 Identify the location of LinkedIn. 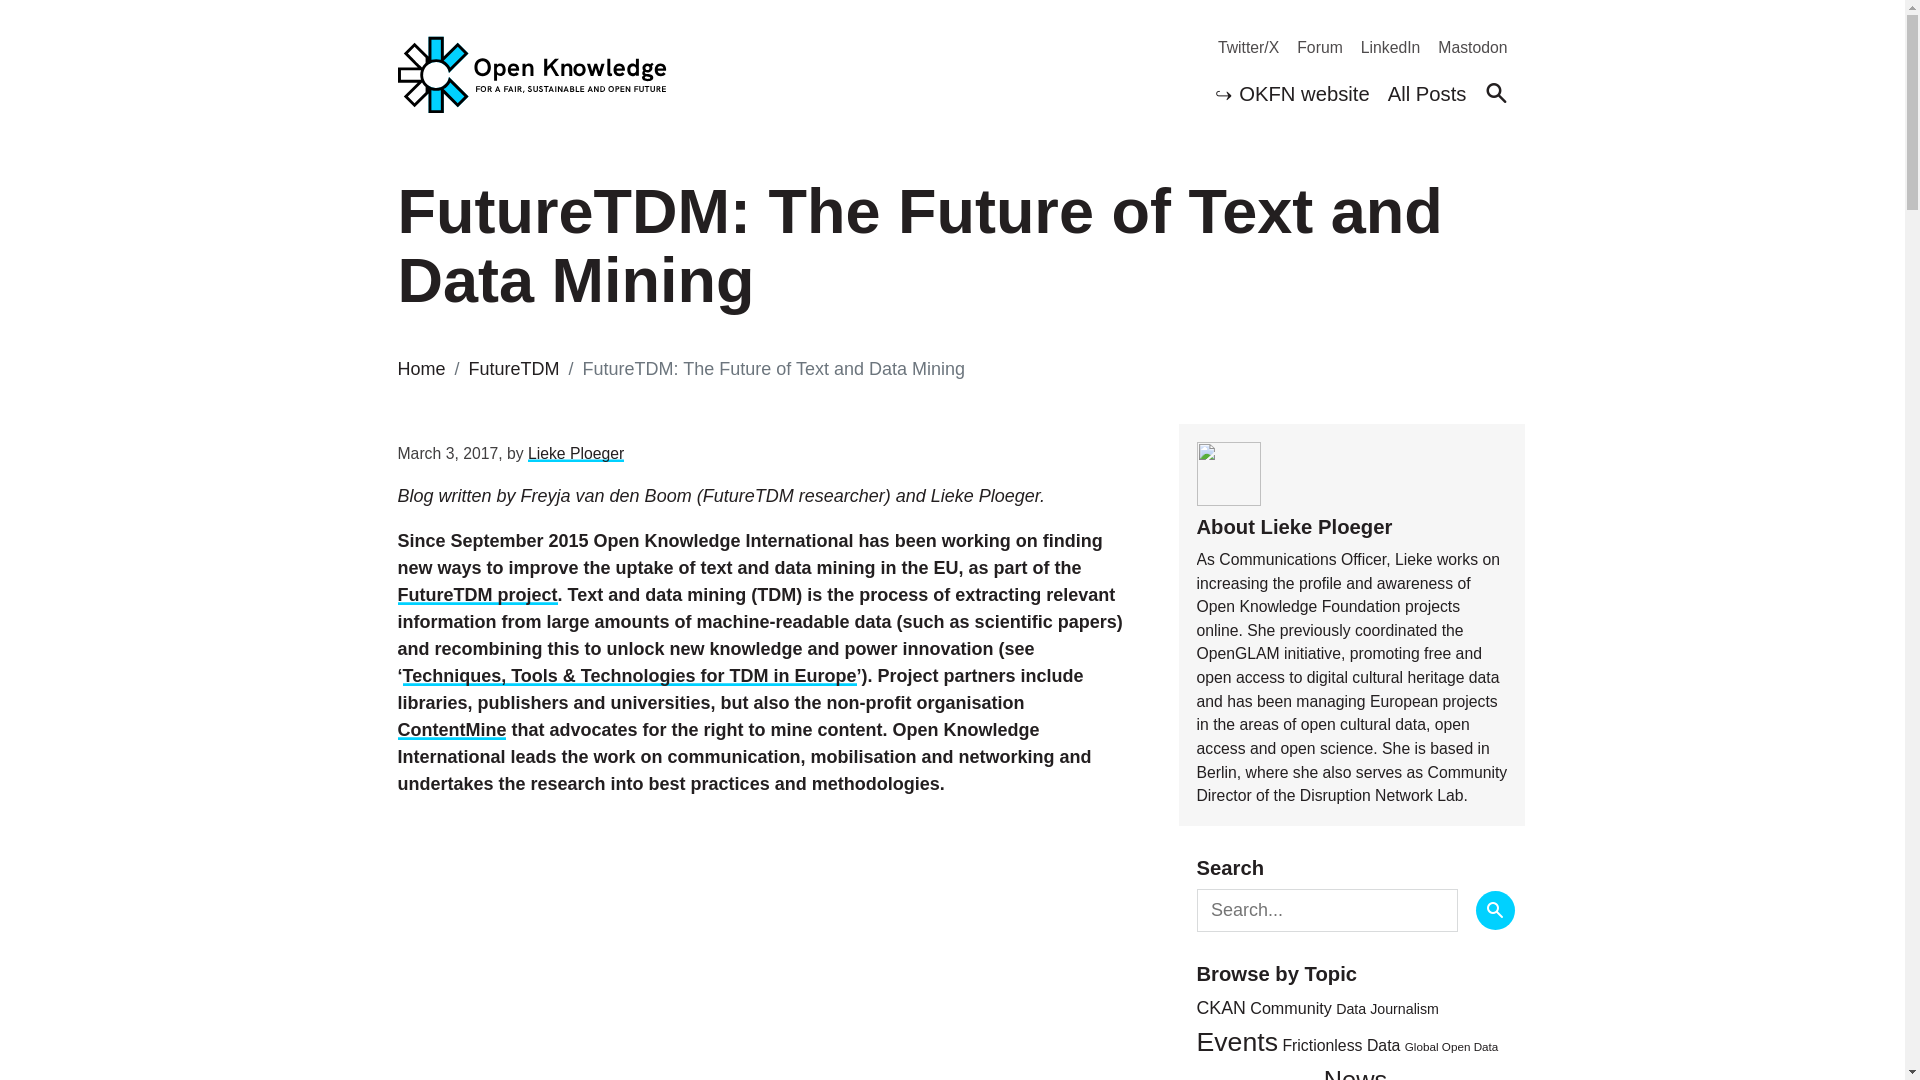
(1381, 48).